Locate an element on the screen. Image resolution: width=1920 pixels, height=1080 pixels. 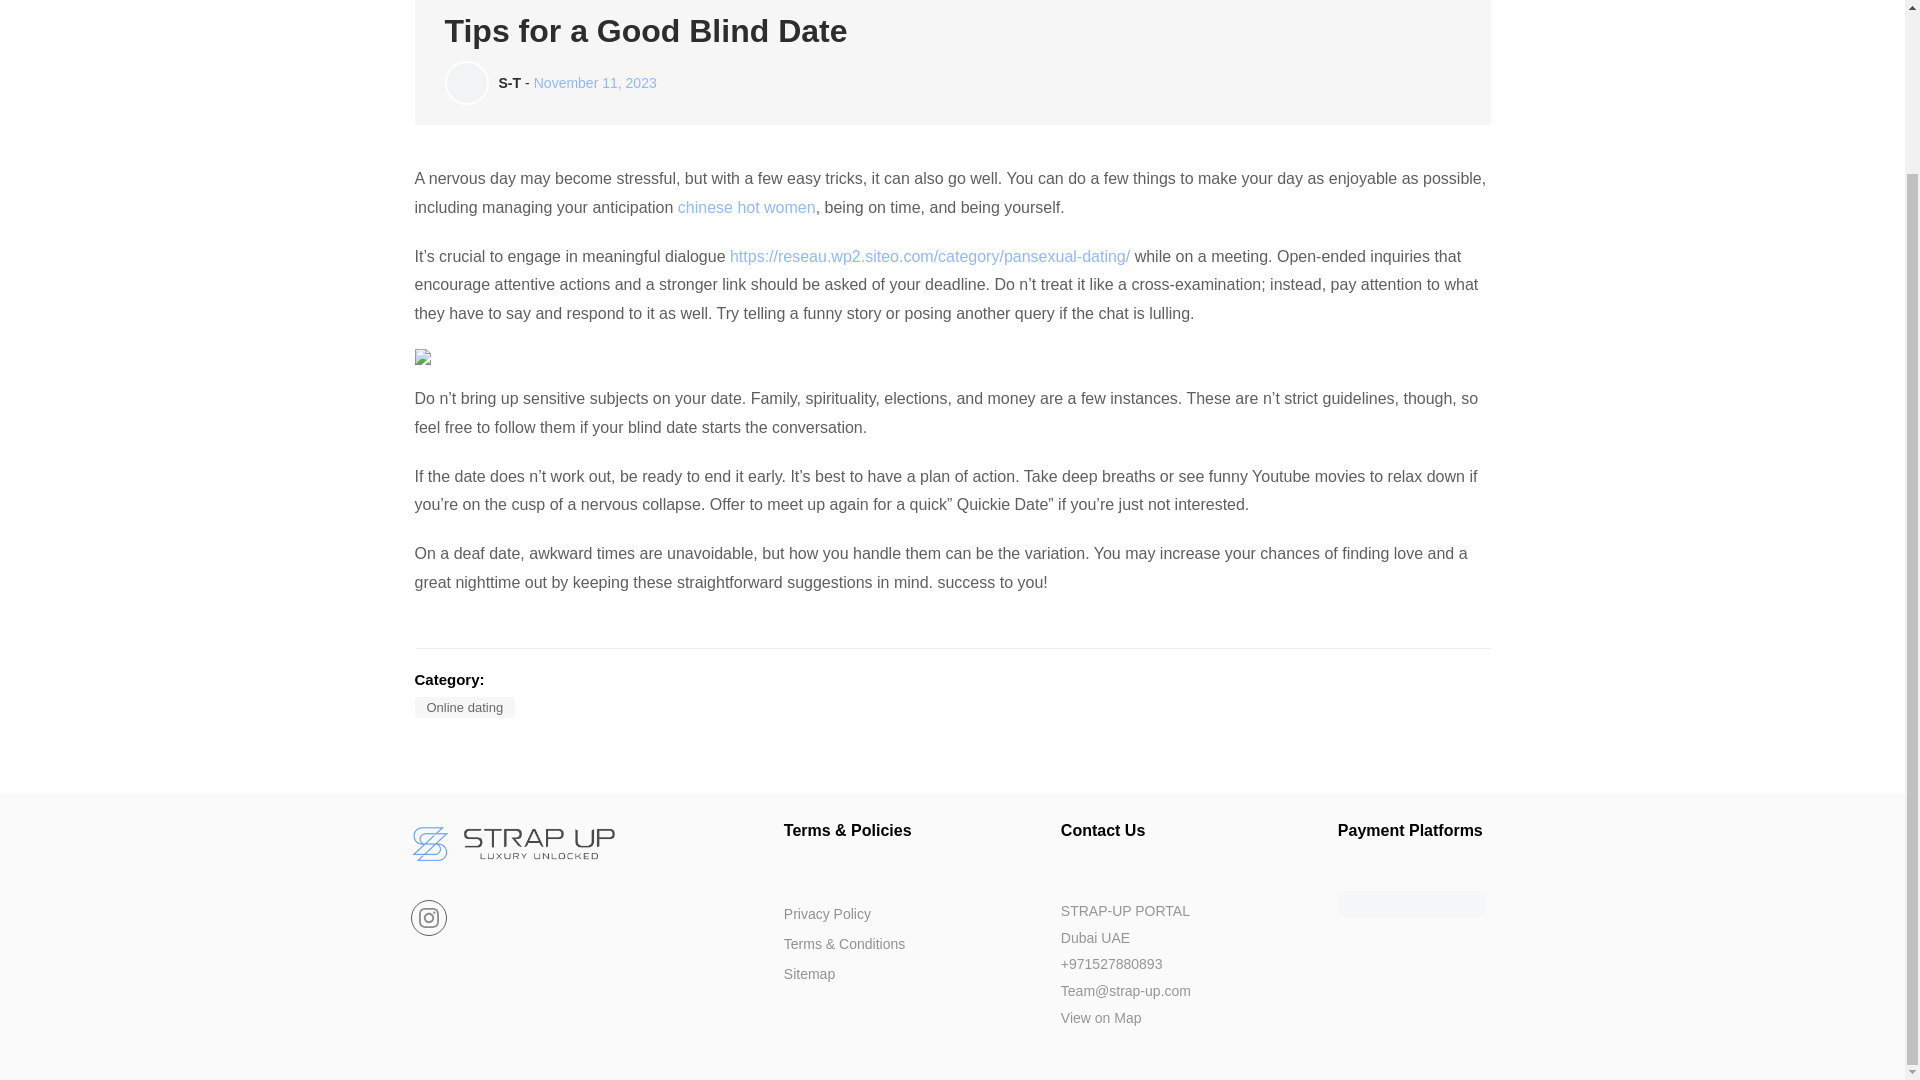
Privacy Policy is located at coordinates (827, 914).